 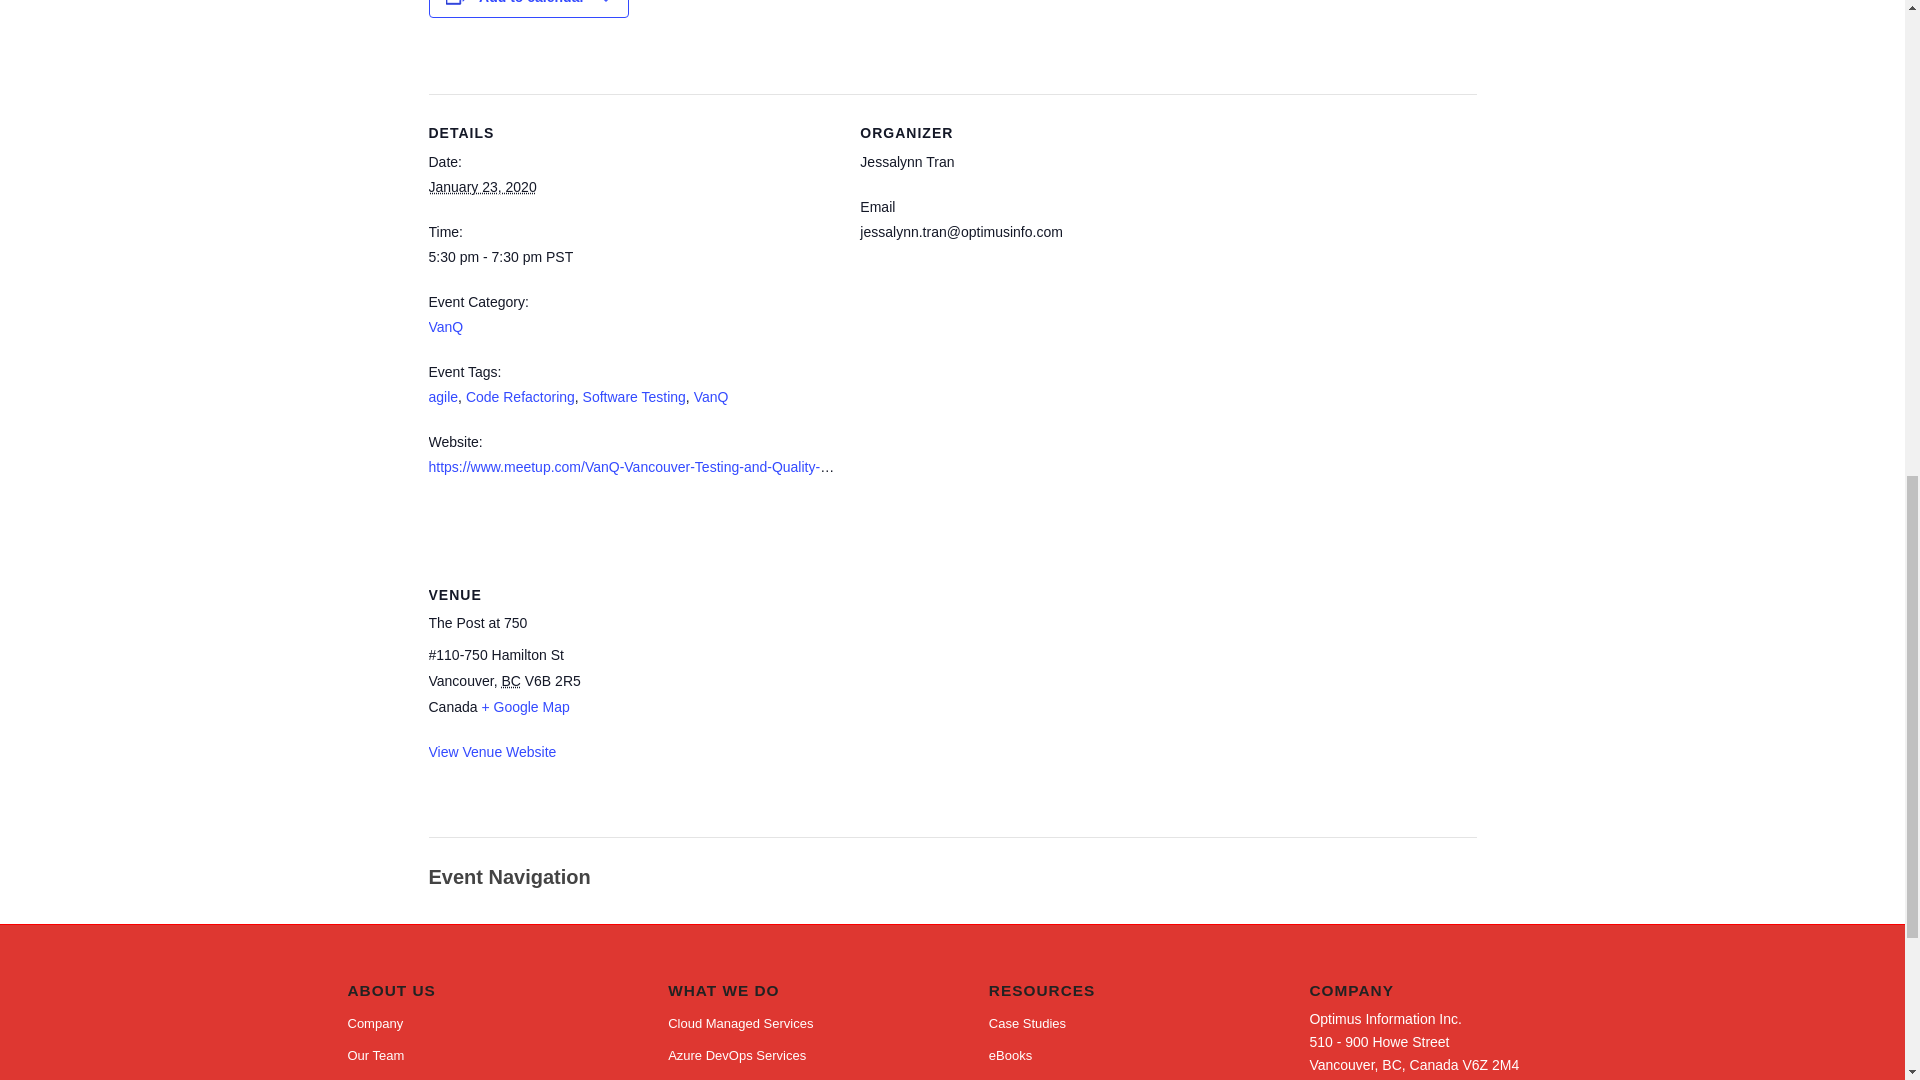 What do you see at coordinates (726, 693) in the screenshot?
I see `Google maps iframe displaying the address to The Post at 750` at bounding box center [726, 693].